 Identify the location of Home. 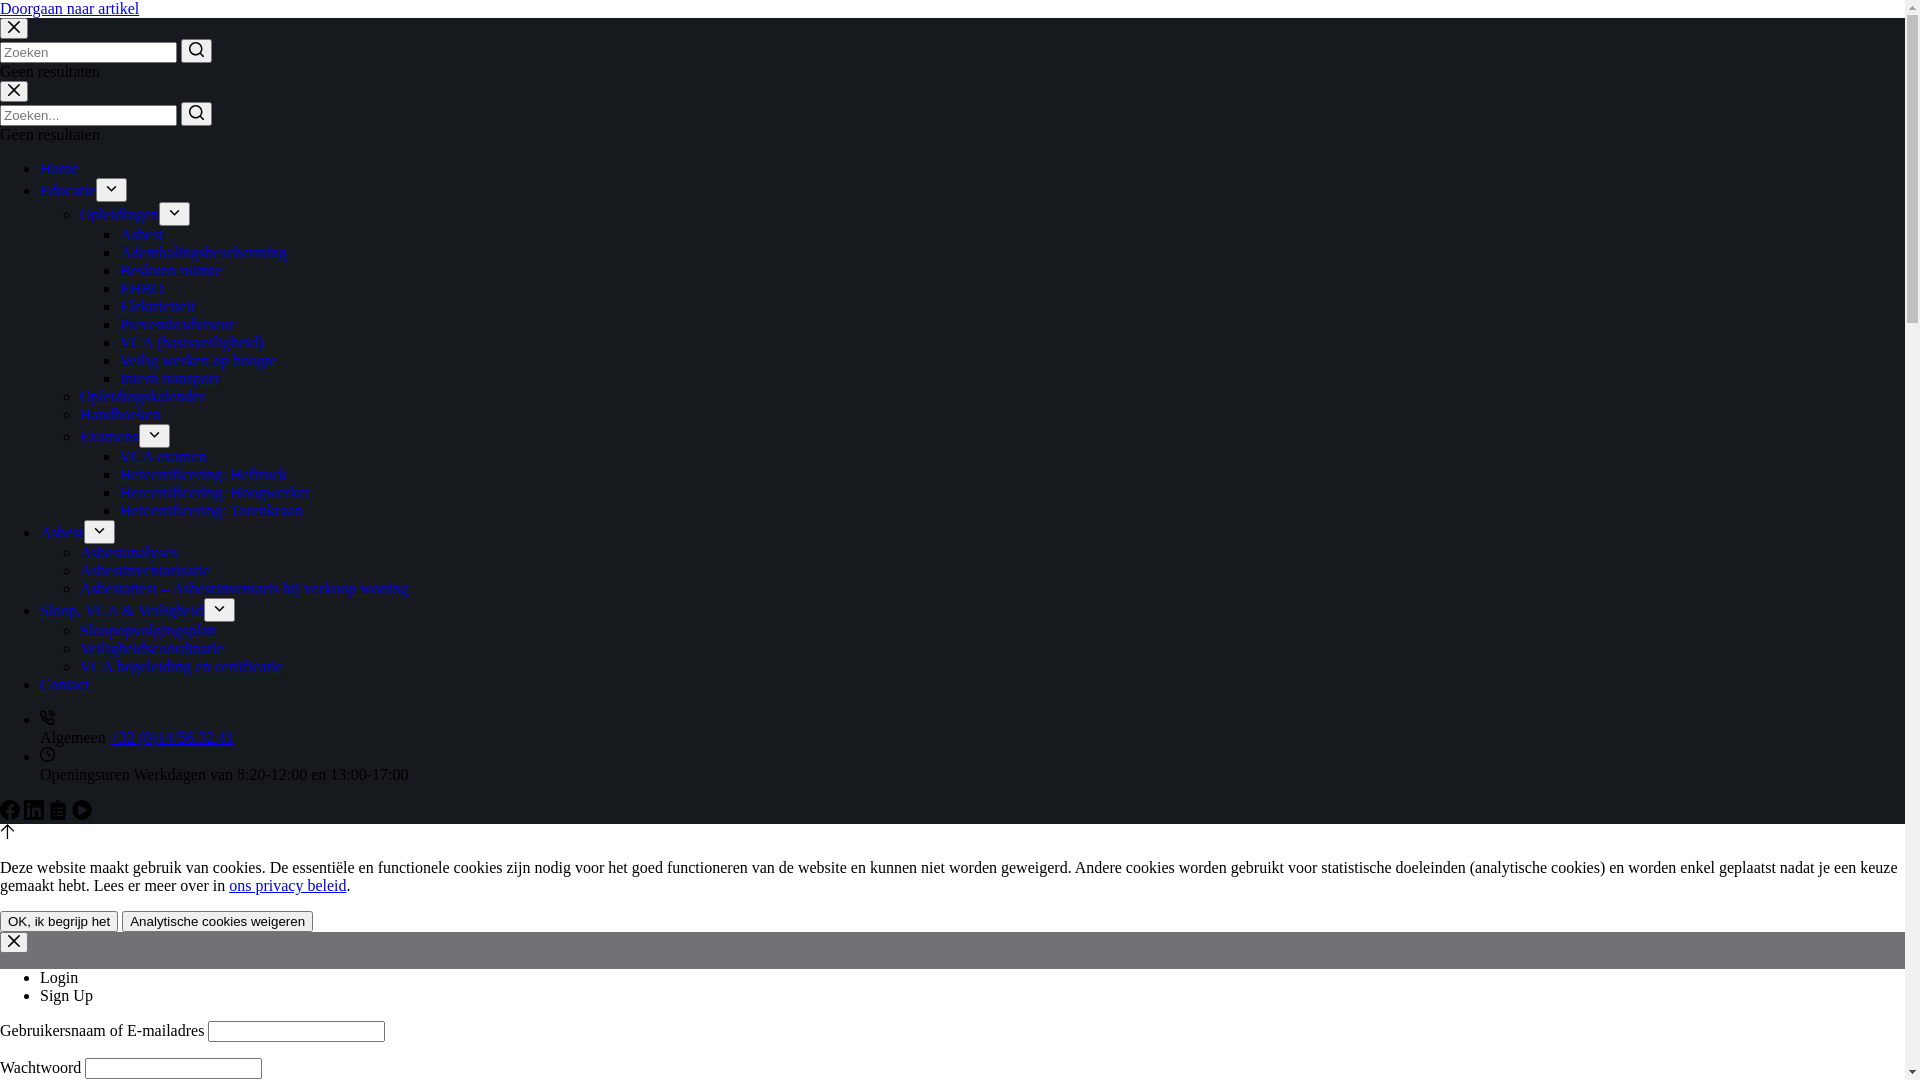
(60, 168).